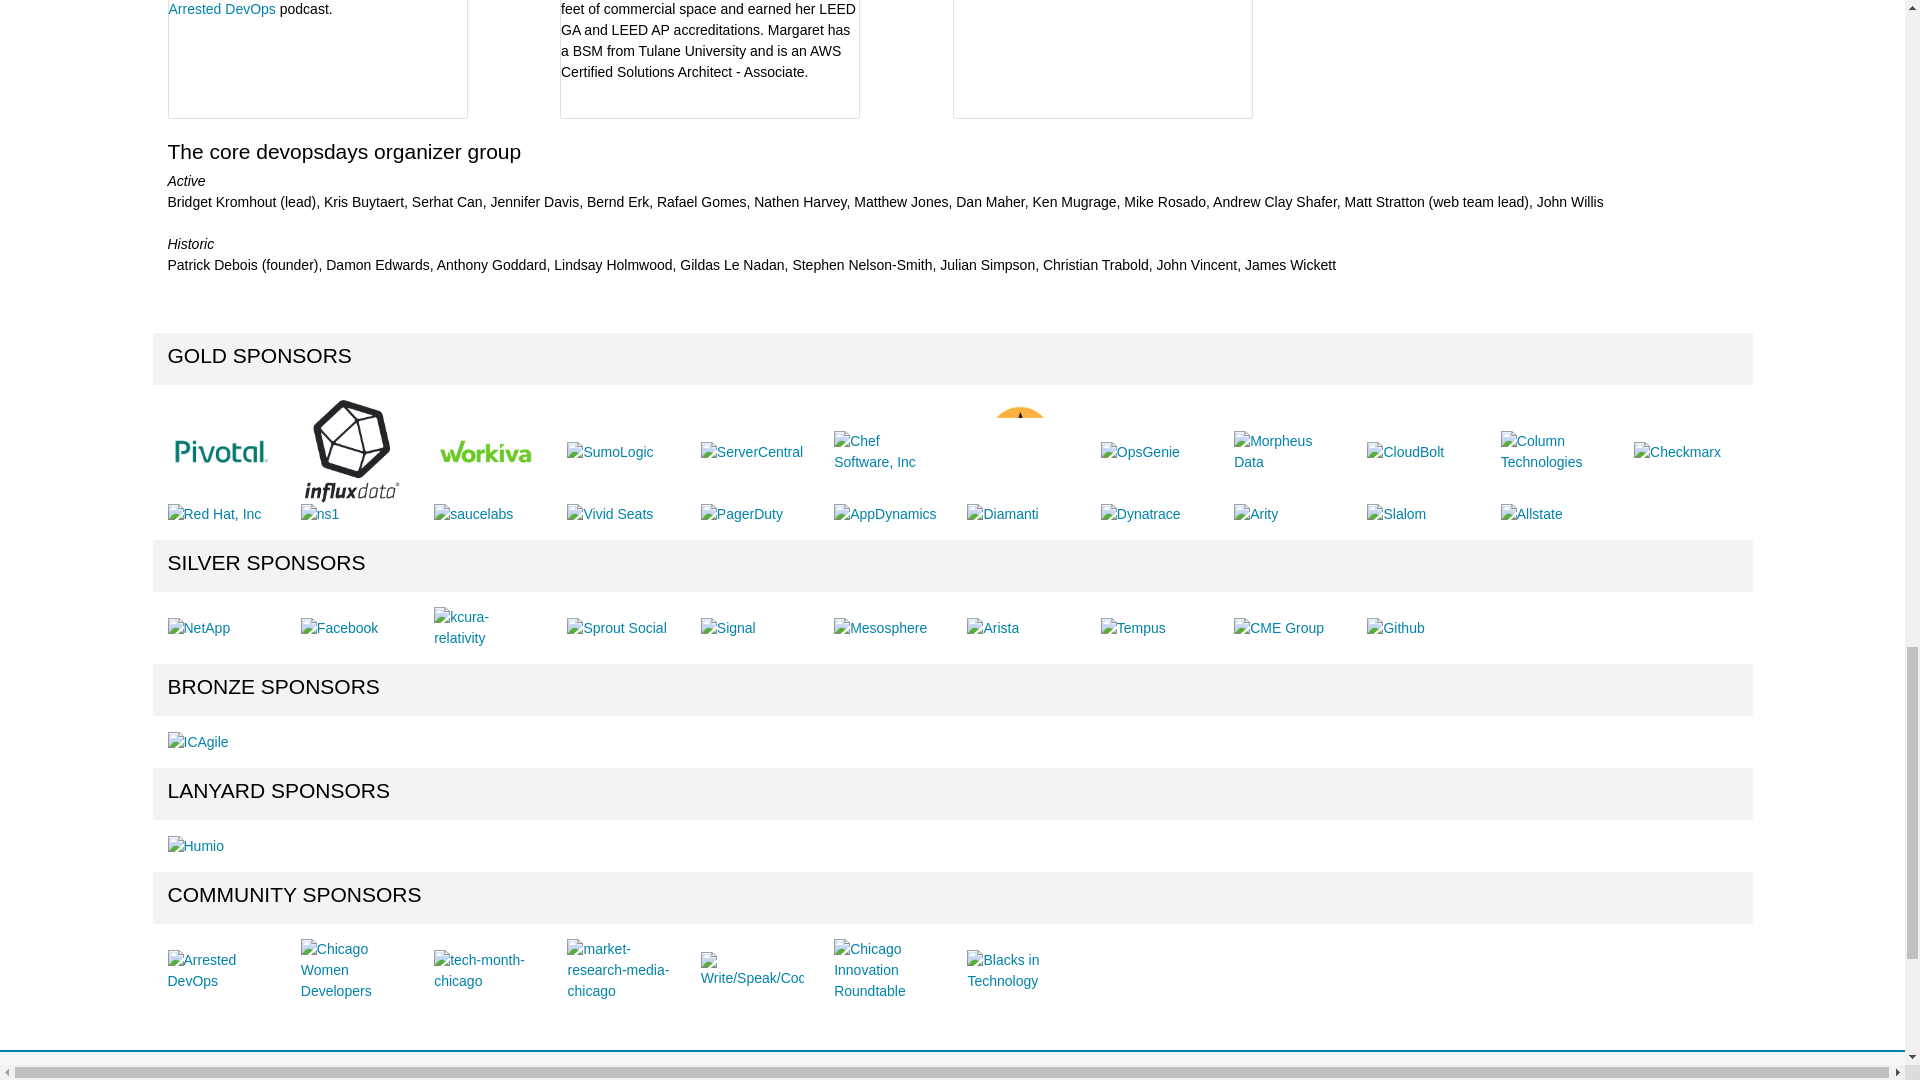  Describe the element at coordinates (742, 514) in the screenshot. I see `PagerDuty` at that location.